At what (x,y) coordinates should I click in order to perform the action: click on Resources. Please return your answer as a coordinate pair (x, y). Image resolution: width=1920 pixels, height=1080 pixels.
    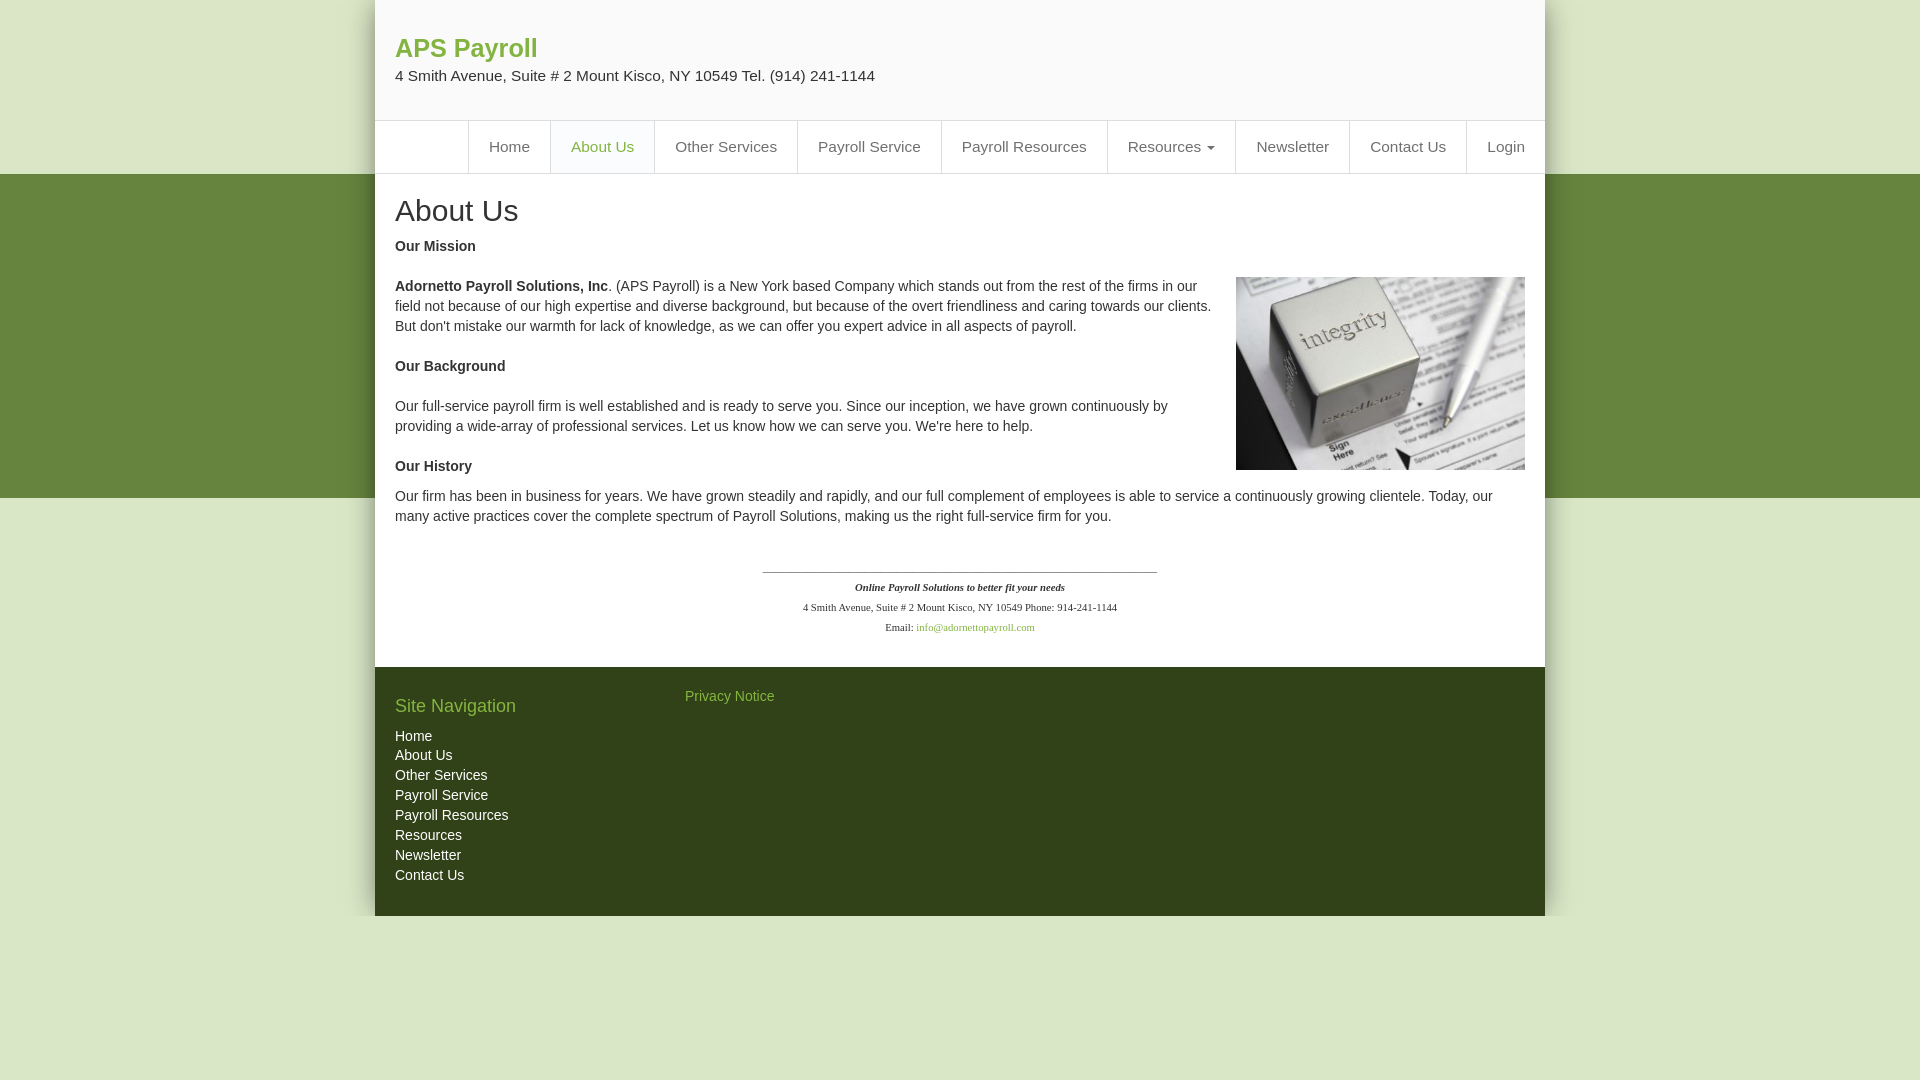
    Looking at the image, I should click on (1172, 146).